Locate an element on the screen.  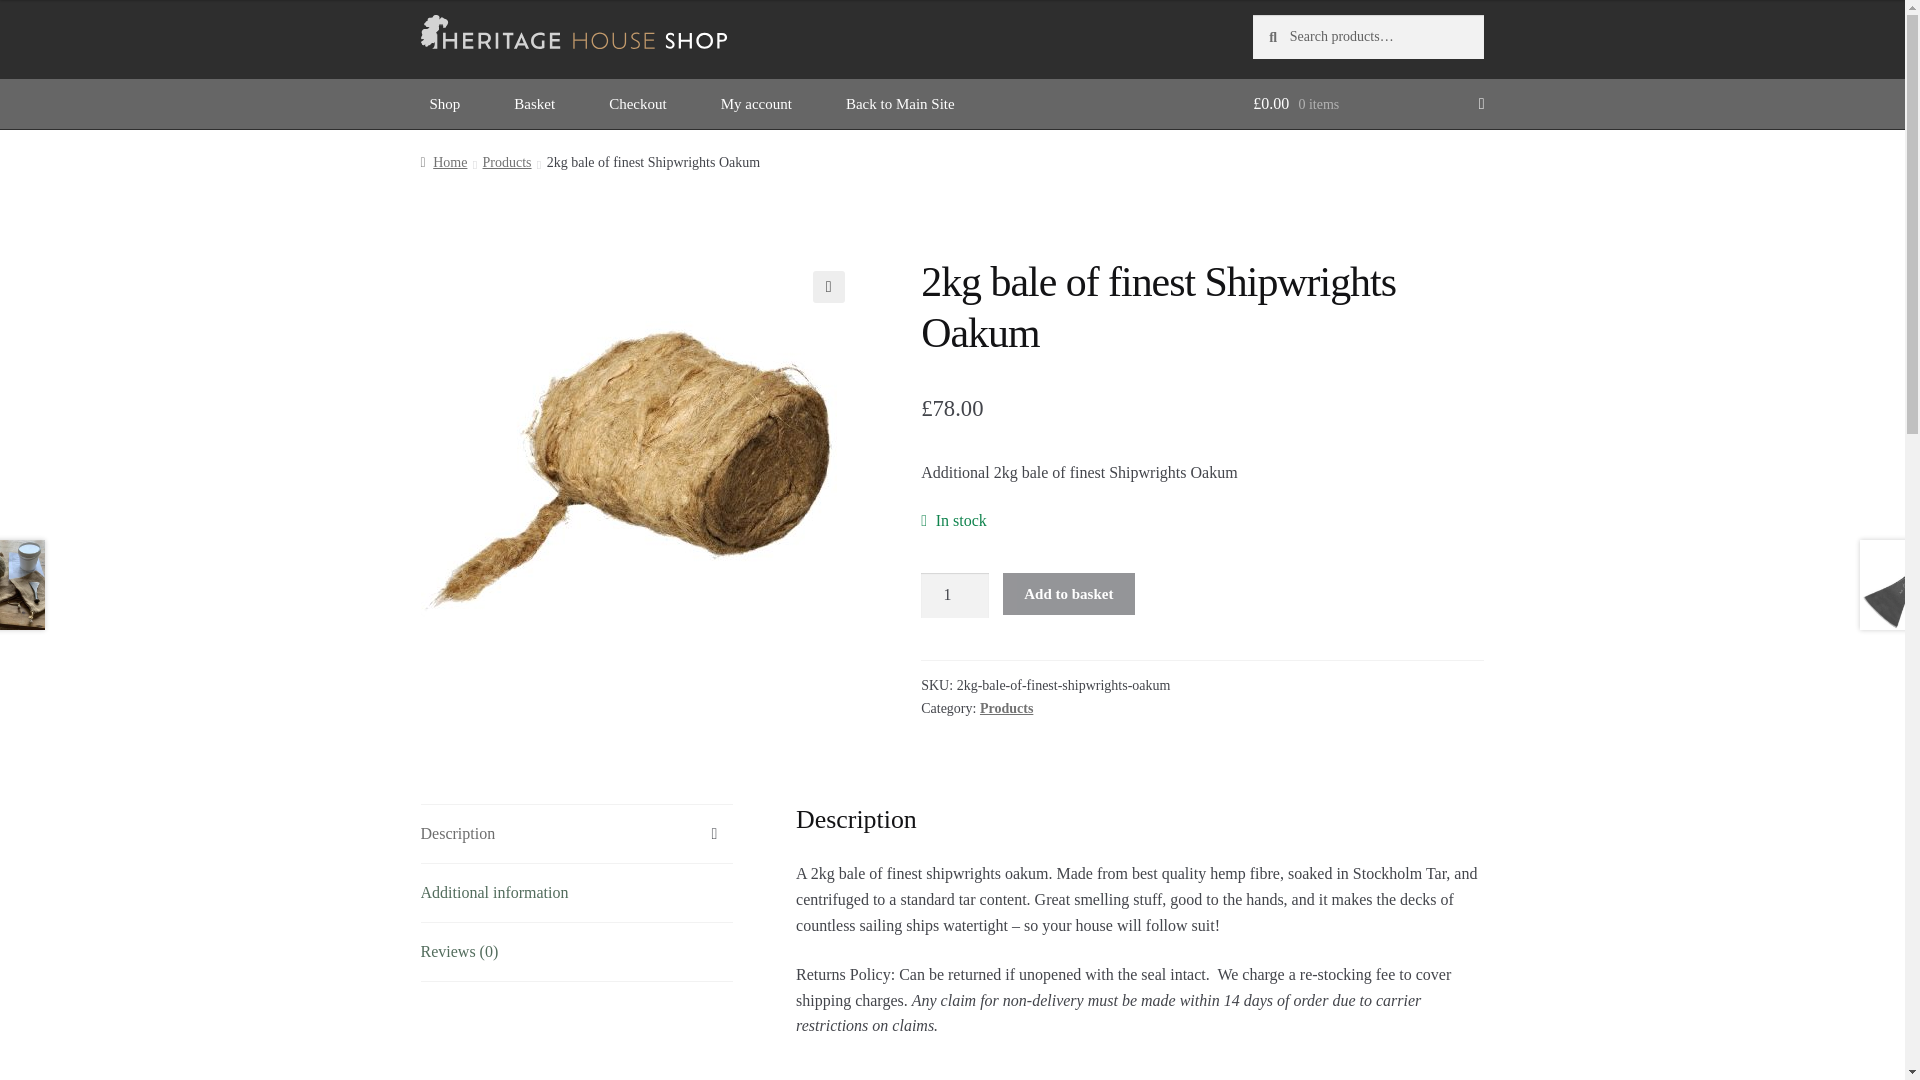
View your shopping basket is located at coordinates (1368, 103).